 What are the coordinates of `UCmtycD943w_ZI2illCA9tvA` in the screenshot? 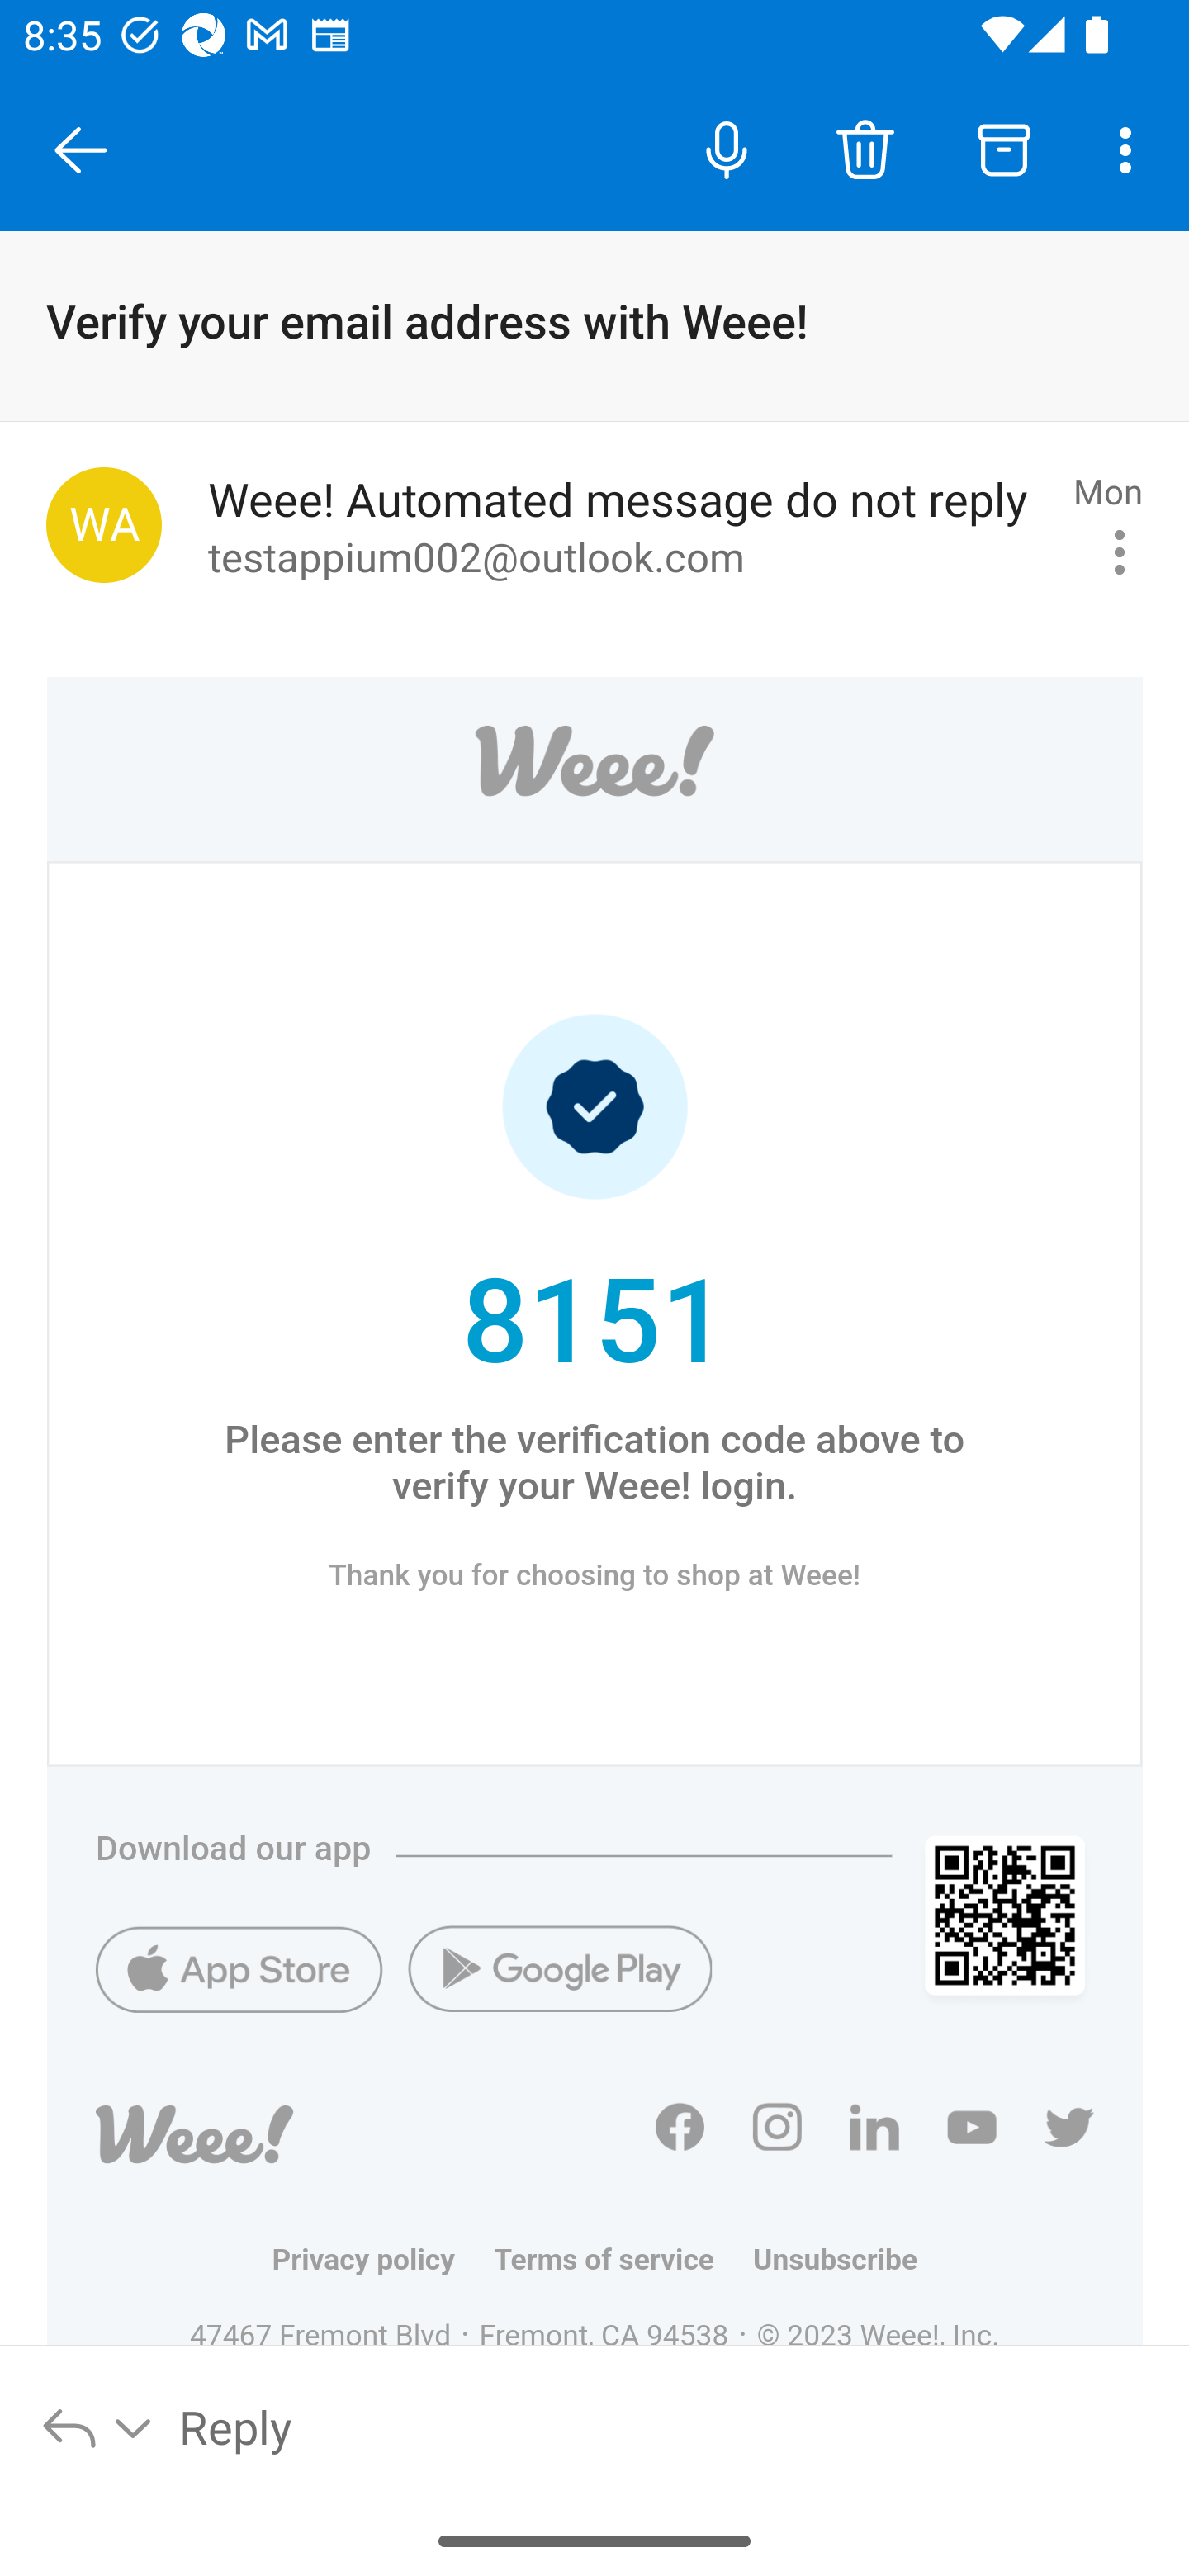 It's located at (996, 2130).